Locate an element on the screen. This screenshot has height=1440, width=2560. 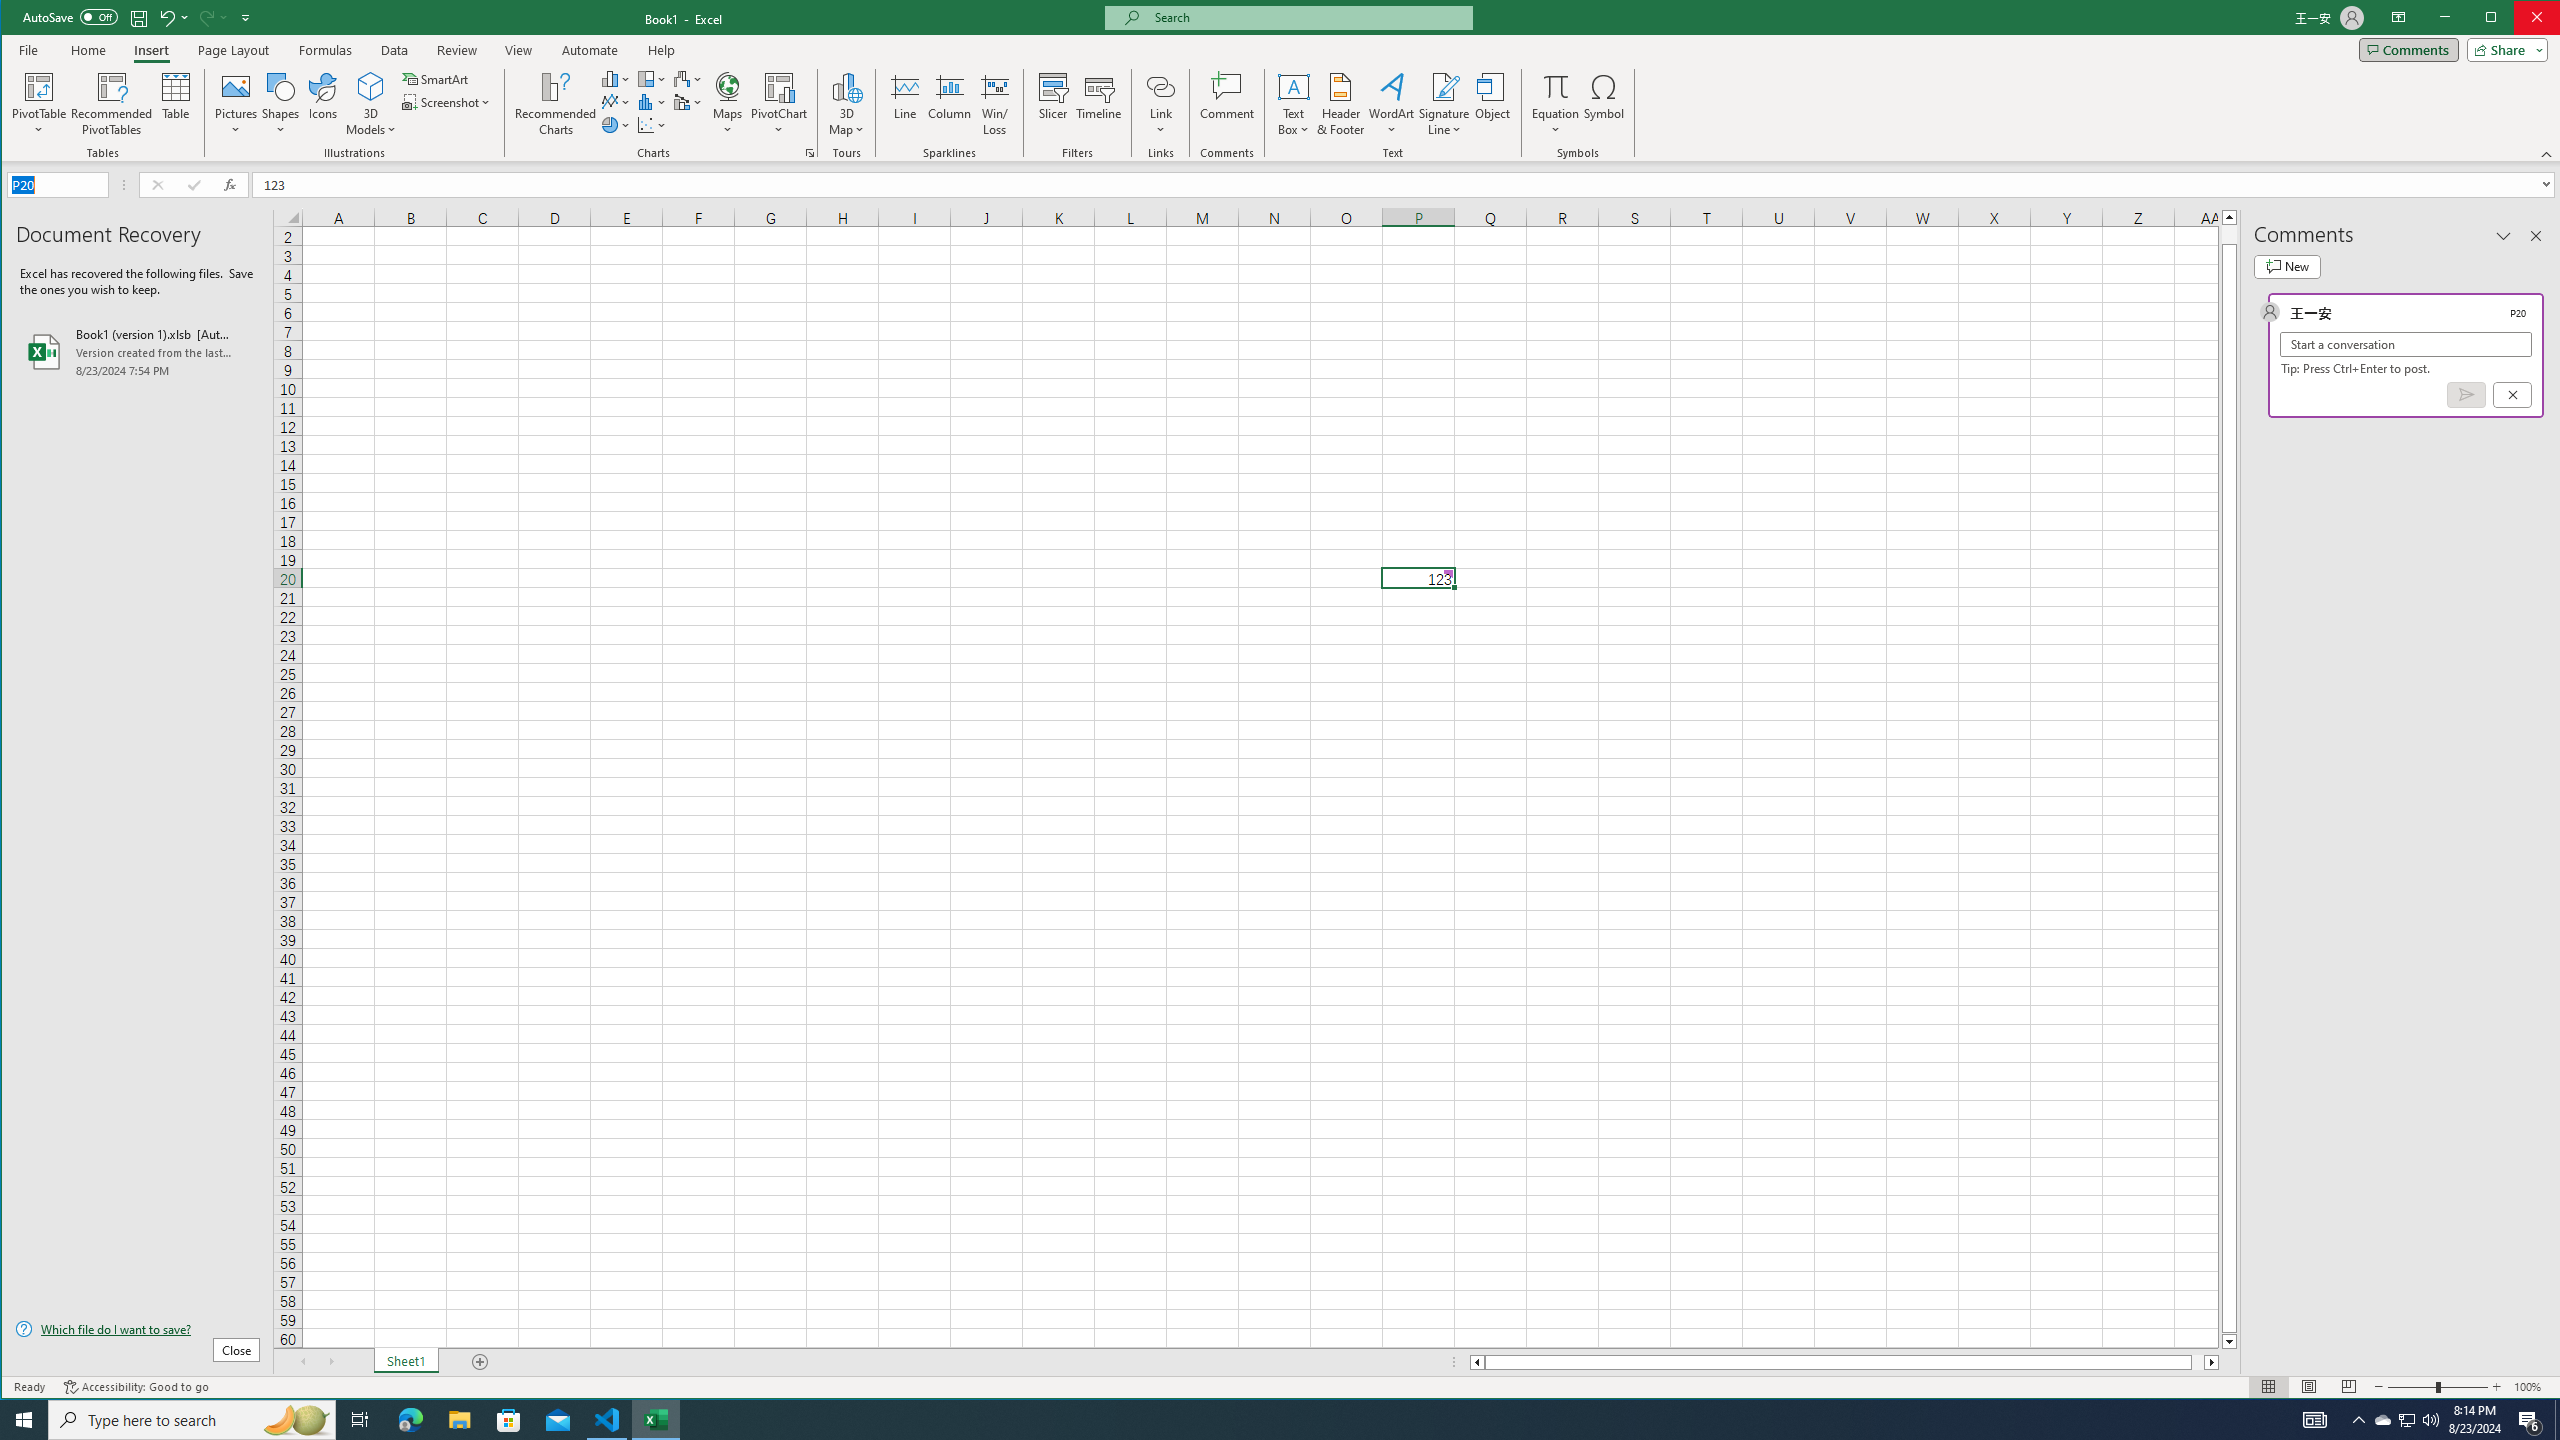
Shapes is located at coordinates (282, 104).